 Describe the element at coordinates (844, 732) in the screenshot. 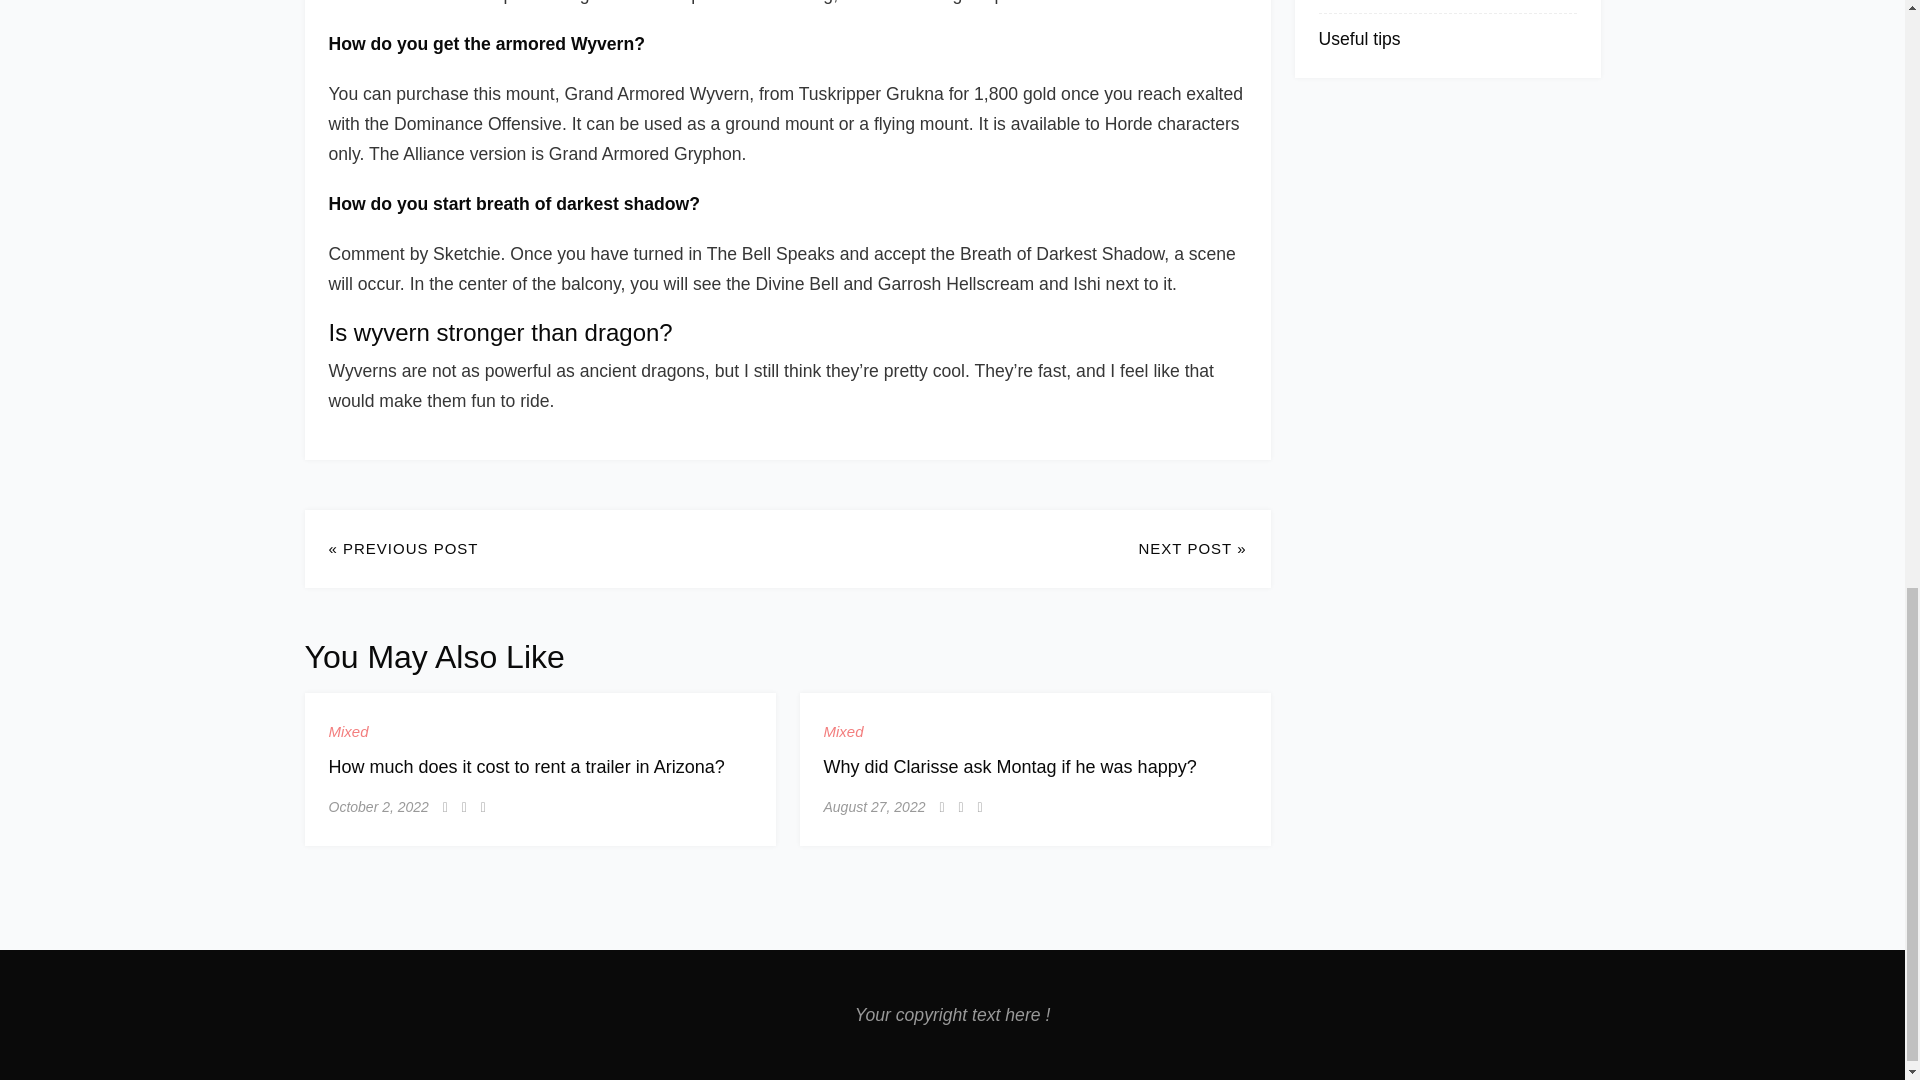

I see `Mixed` at that location.